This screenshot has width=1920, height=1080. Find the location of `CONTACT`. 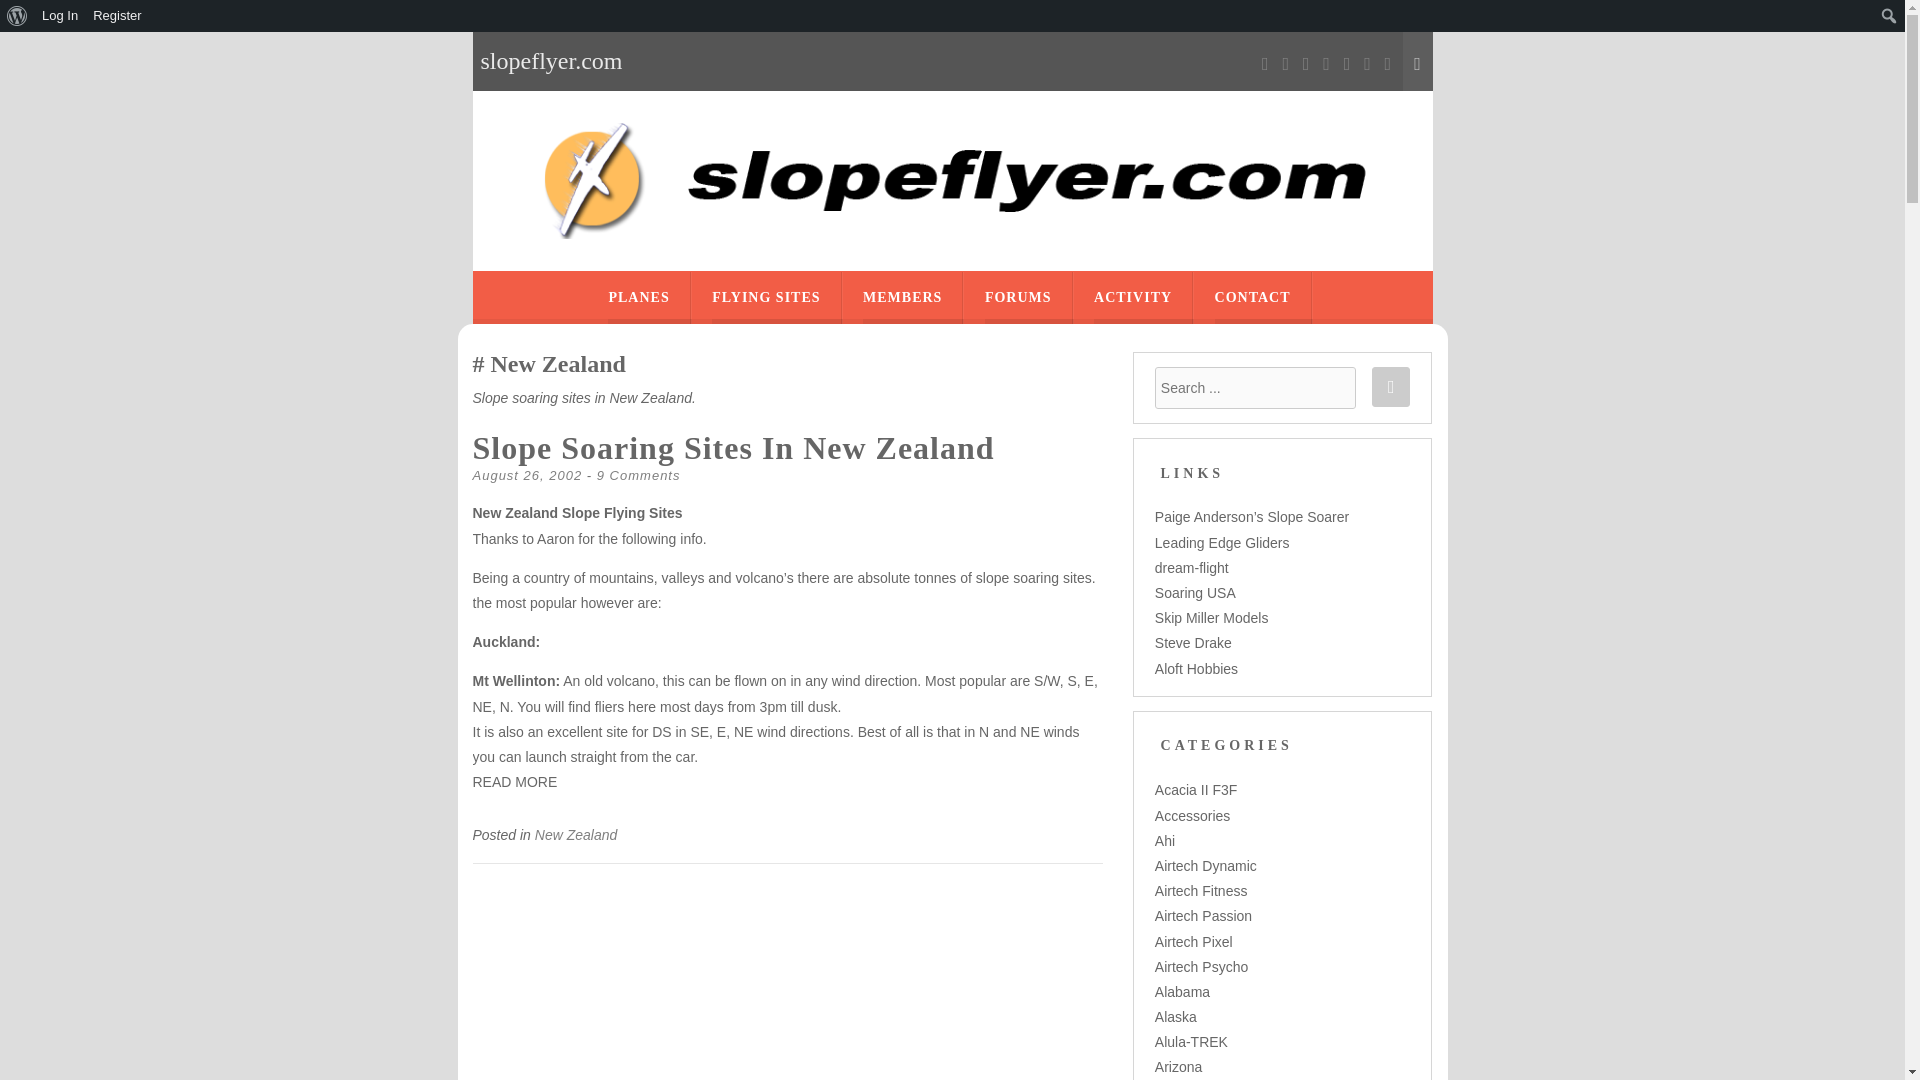

CONTACT is located at coordinates (1252, 298).